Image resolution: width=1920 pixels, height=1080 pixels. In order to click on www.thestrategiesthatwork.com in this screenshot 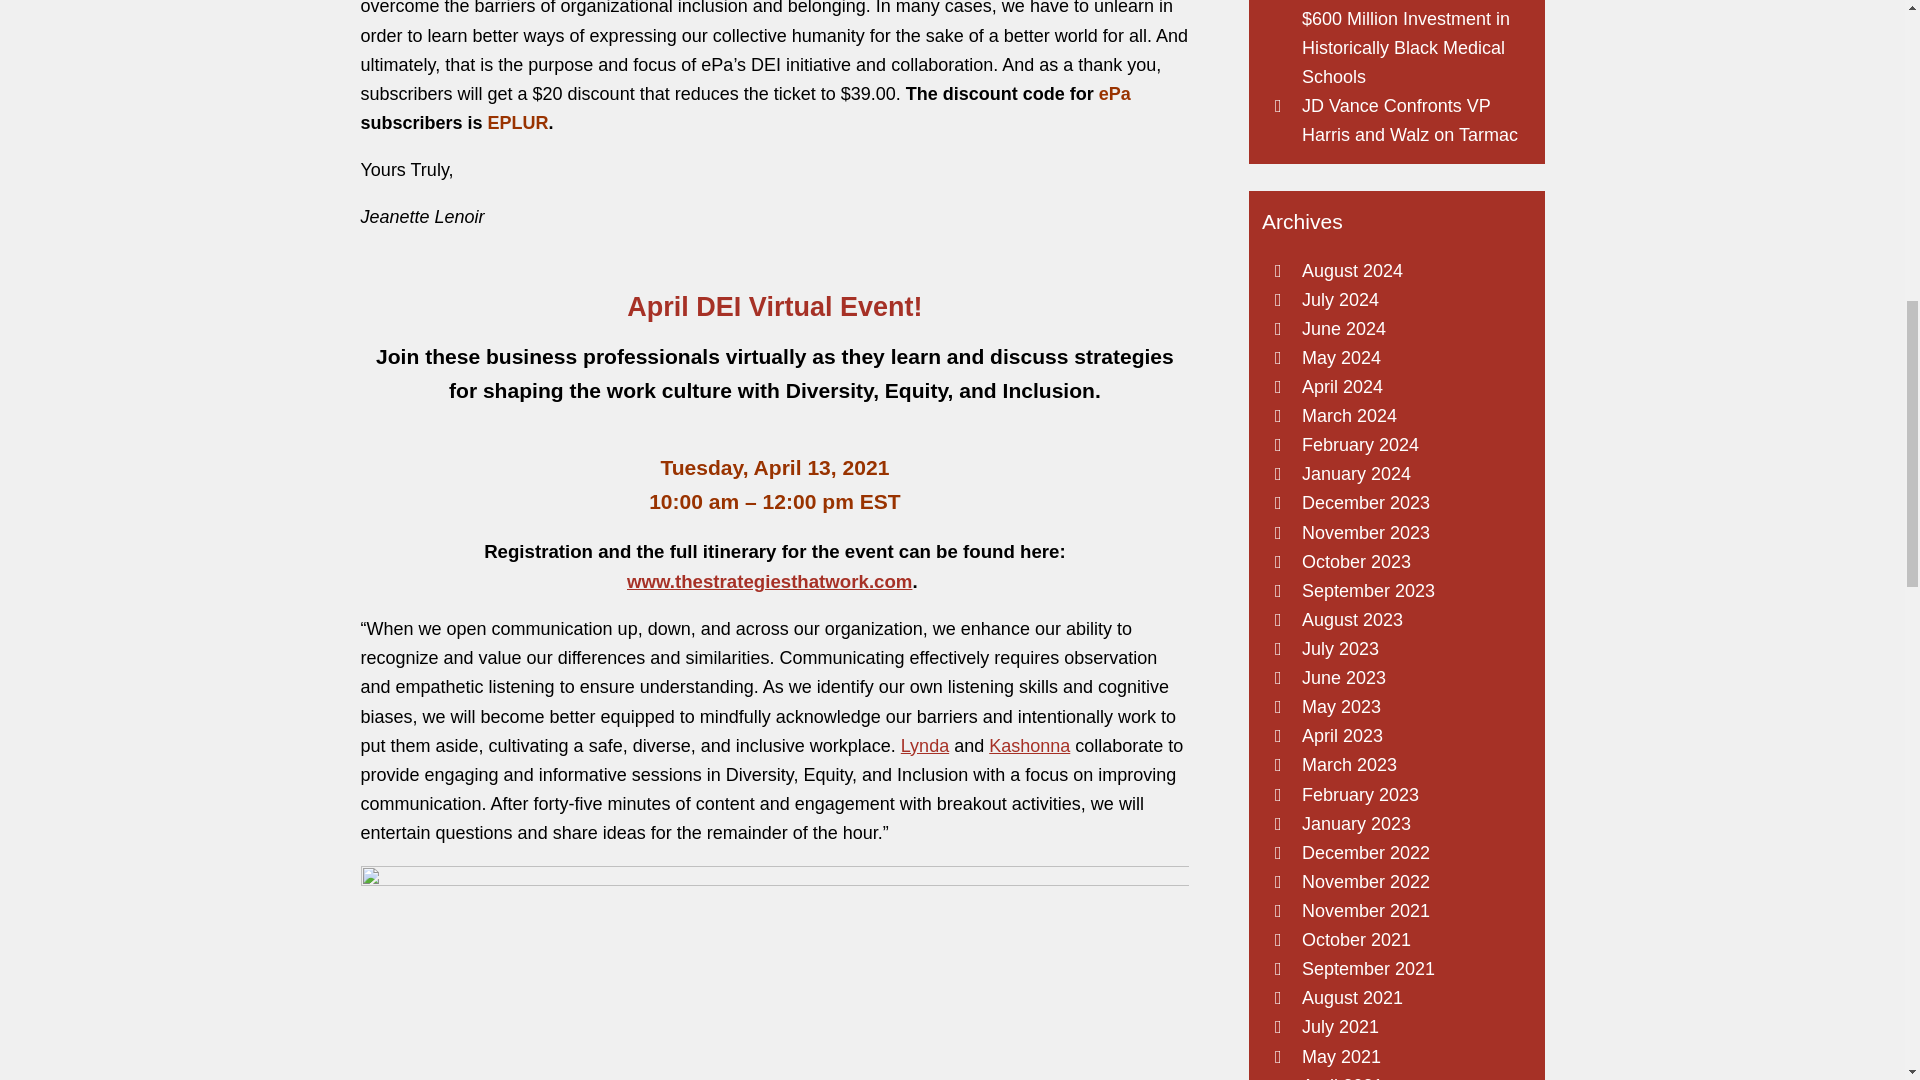, I will do `click(770, 581)`.